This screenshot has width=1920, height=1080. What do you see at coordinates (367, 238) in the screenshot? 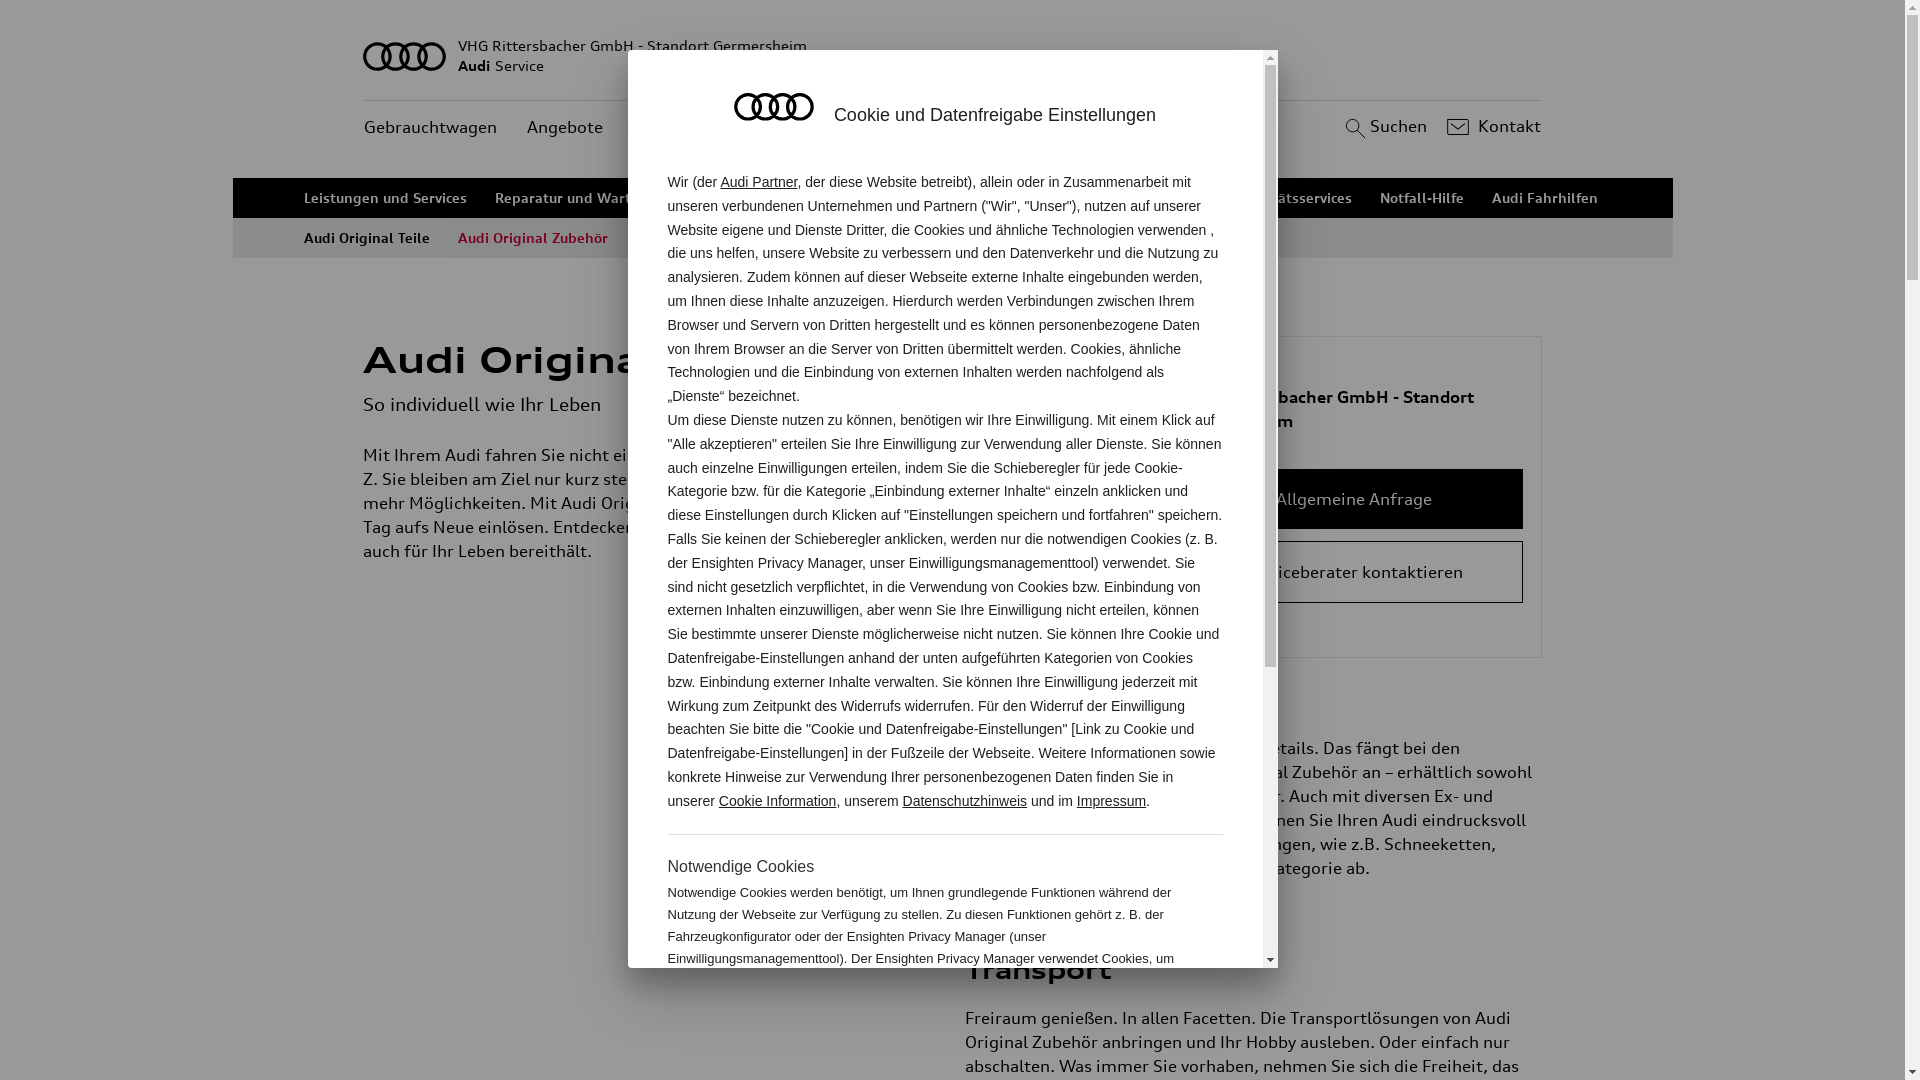
I see `Audi Original Teile` at bounding box center [367, 238].